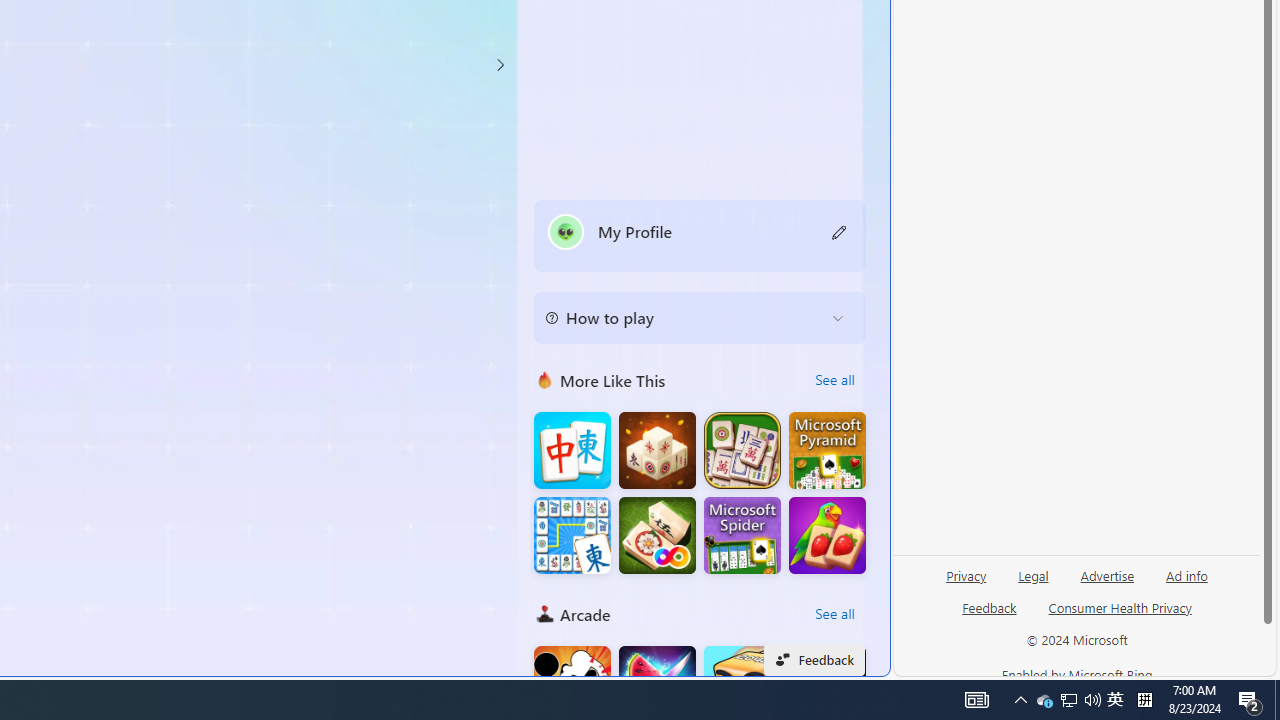 This screenshot has width=1280, height=720. I want to click on Advertise, so click(1106, 583).